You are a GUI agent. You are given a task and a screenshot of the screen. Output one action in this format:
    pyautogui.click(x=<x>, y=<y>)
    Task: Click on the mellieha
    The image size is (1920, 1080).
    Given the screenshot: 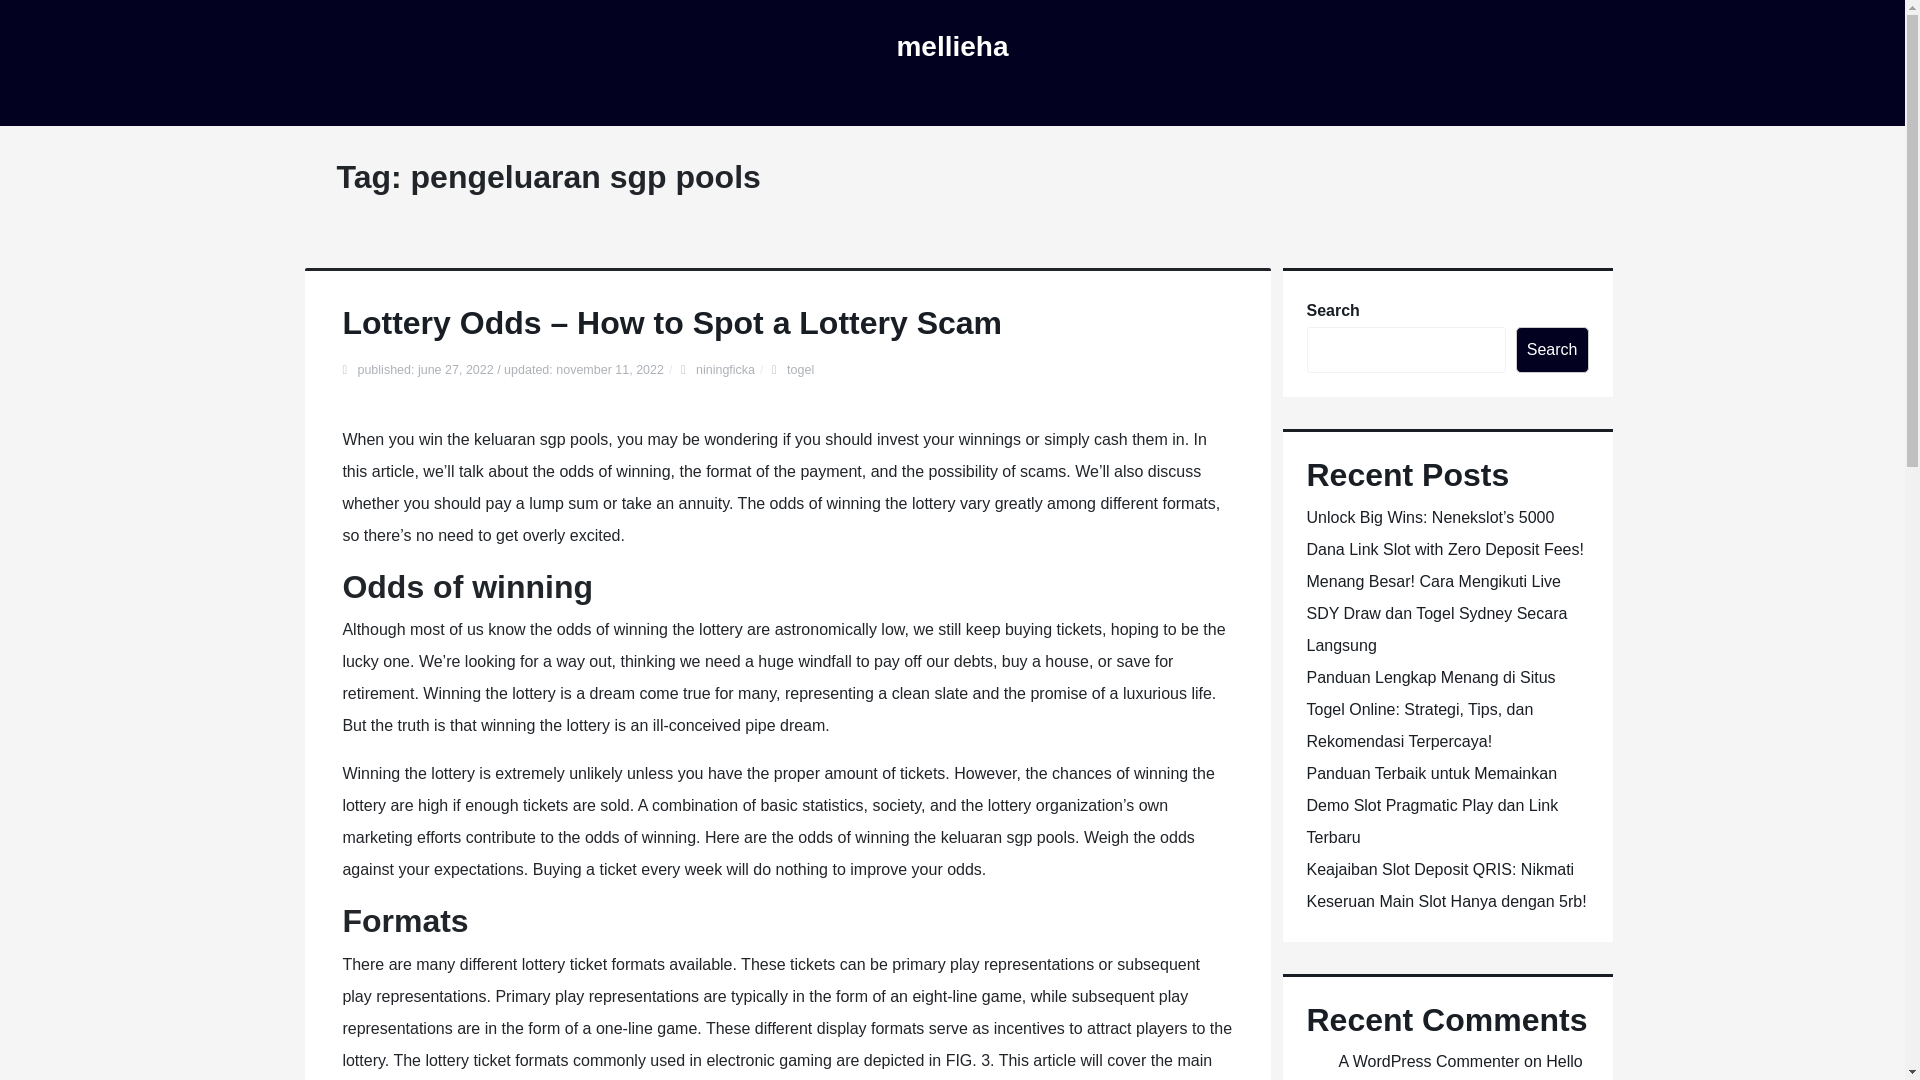 What is the action you would take?
    pyautogui.click(x=952, y=46)
    